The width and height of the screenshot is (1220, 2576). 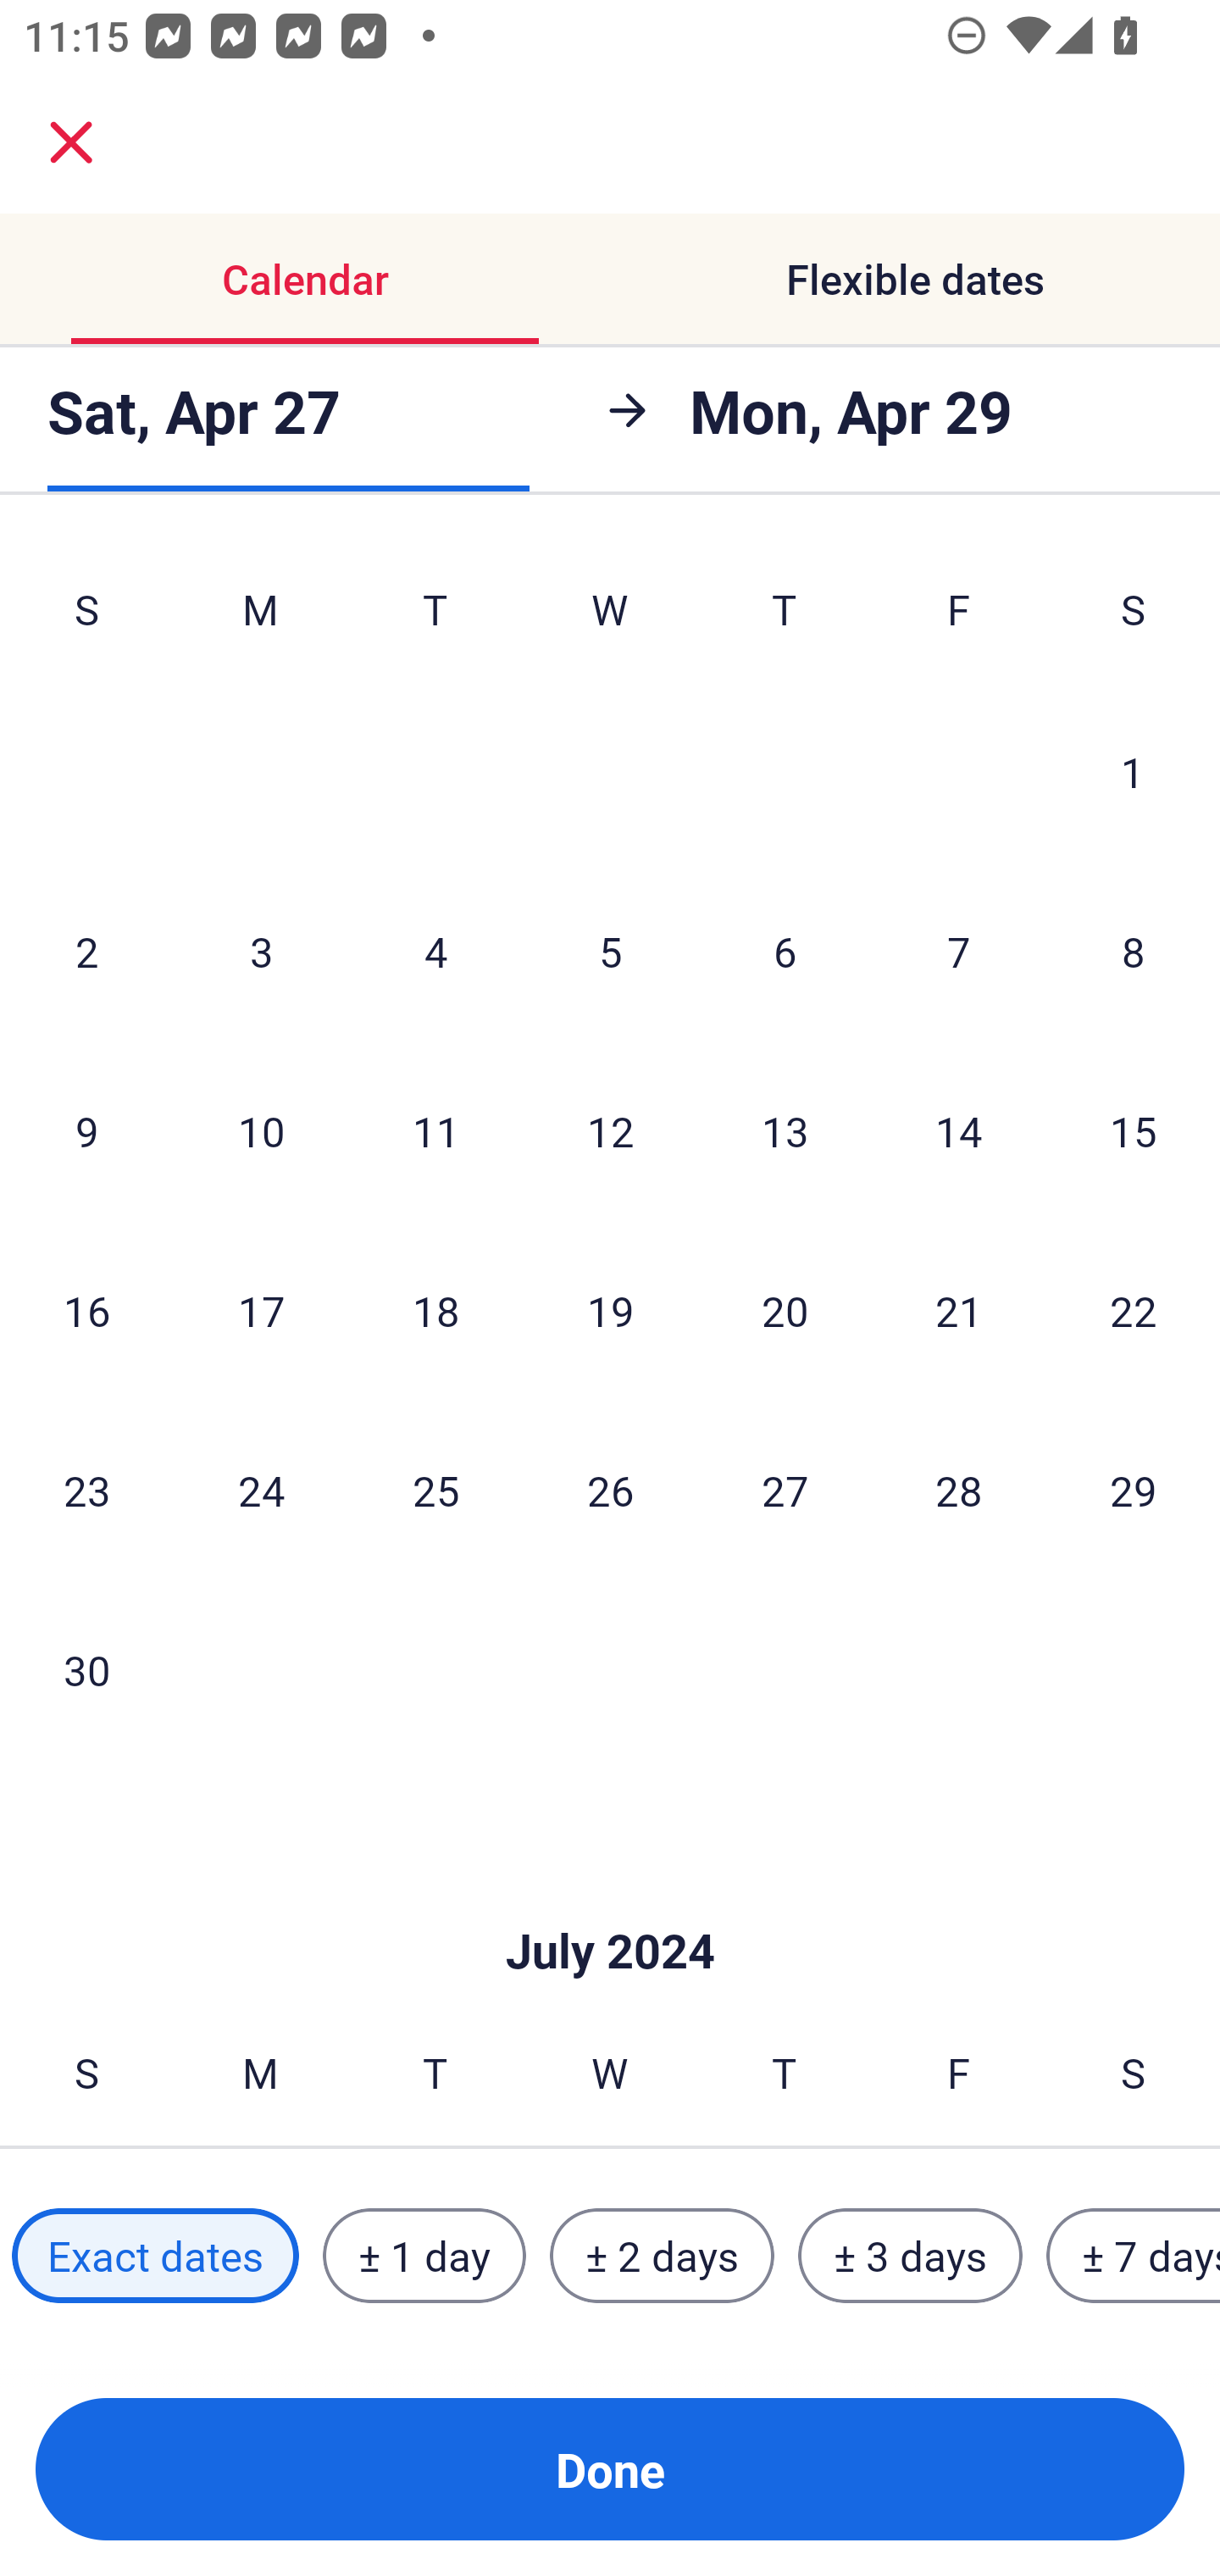 What do you see at coordinates (424, 2255) in the screenshot?
I see `± 1 day` at bounding box center [424, 2255].